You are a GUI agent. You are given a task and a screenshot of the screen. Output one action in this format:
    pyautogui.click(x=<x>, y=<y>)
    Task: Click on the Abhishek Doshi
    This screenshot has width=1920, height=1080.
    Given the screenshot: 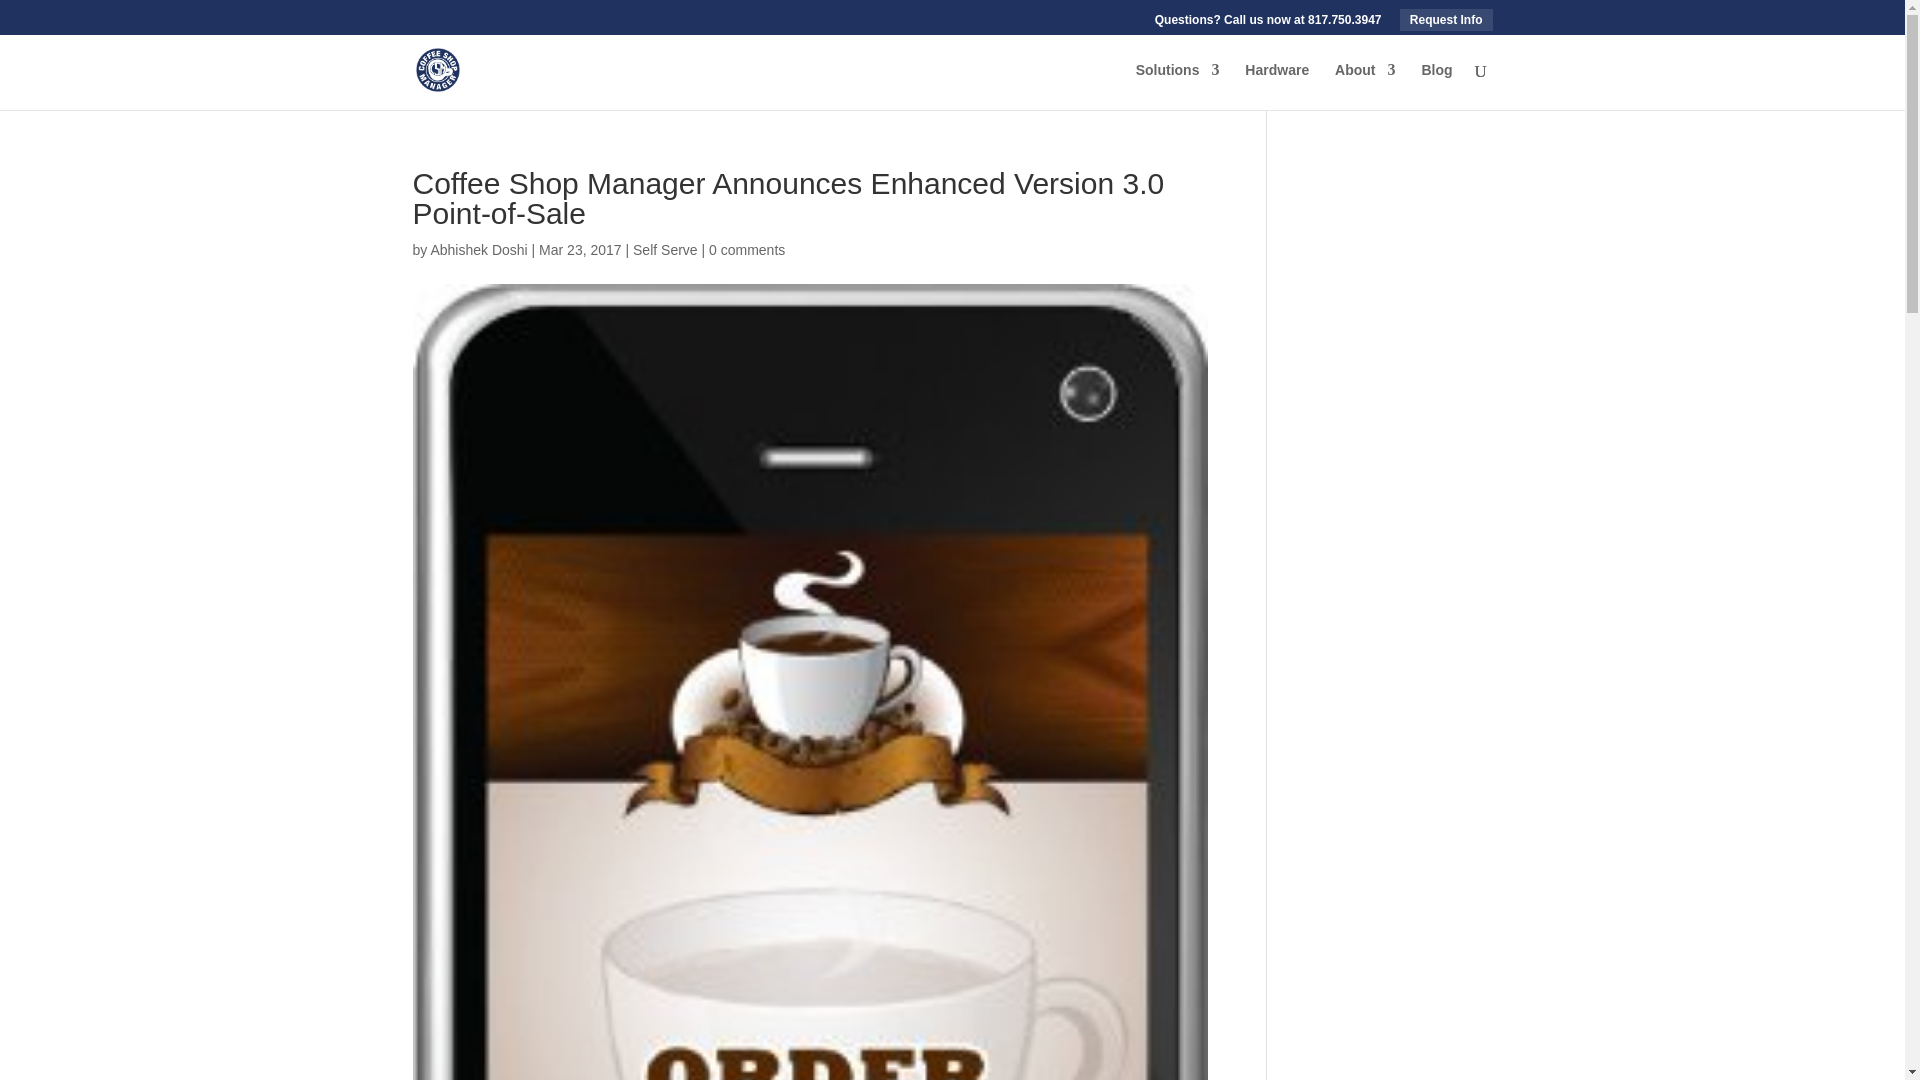 What is the action you would take?
    pyautogui.click(x=478, y=250)
    